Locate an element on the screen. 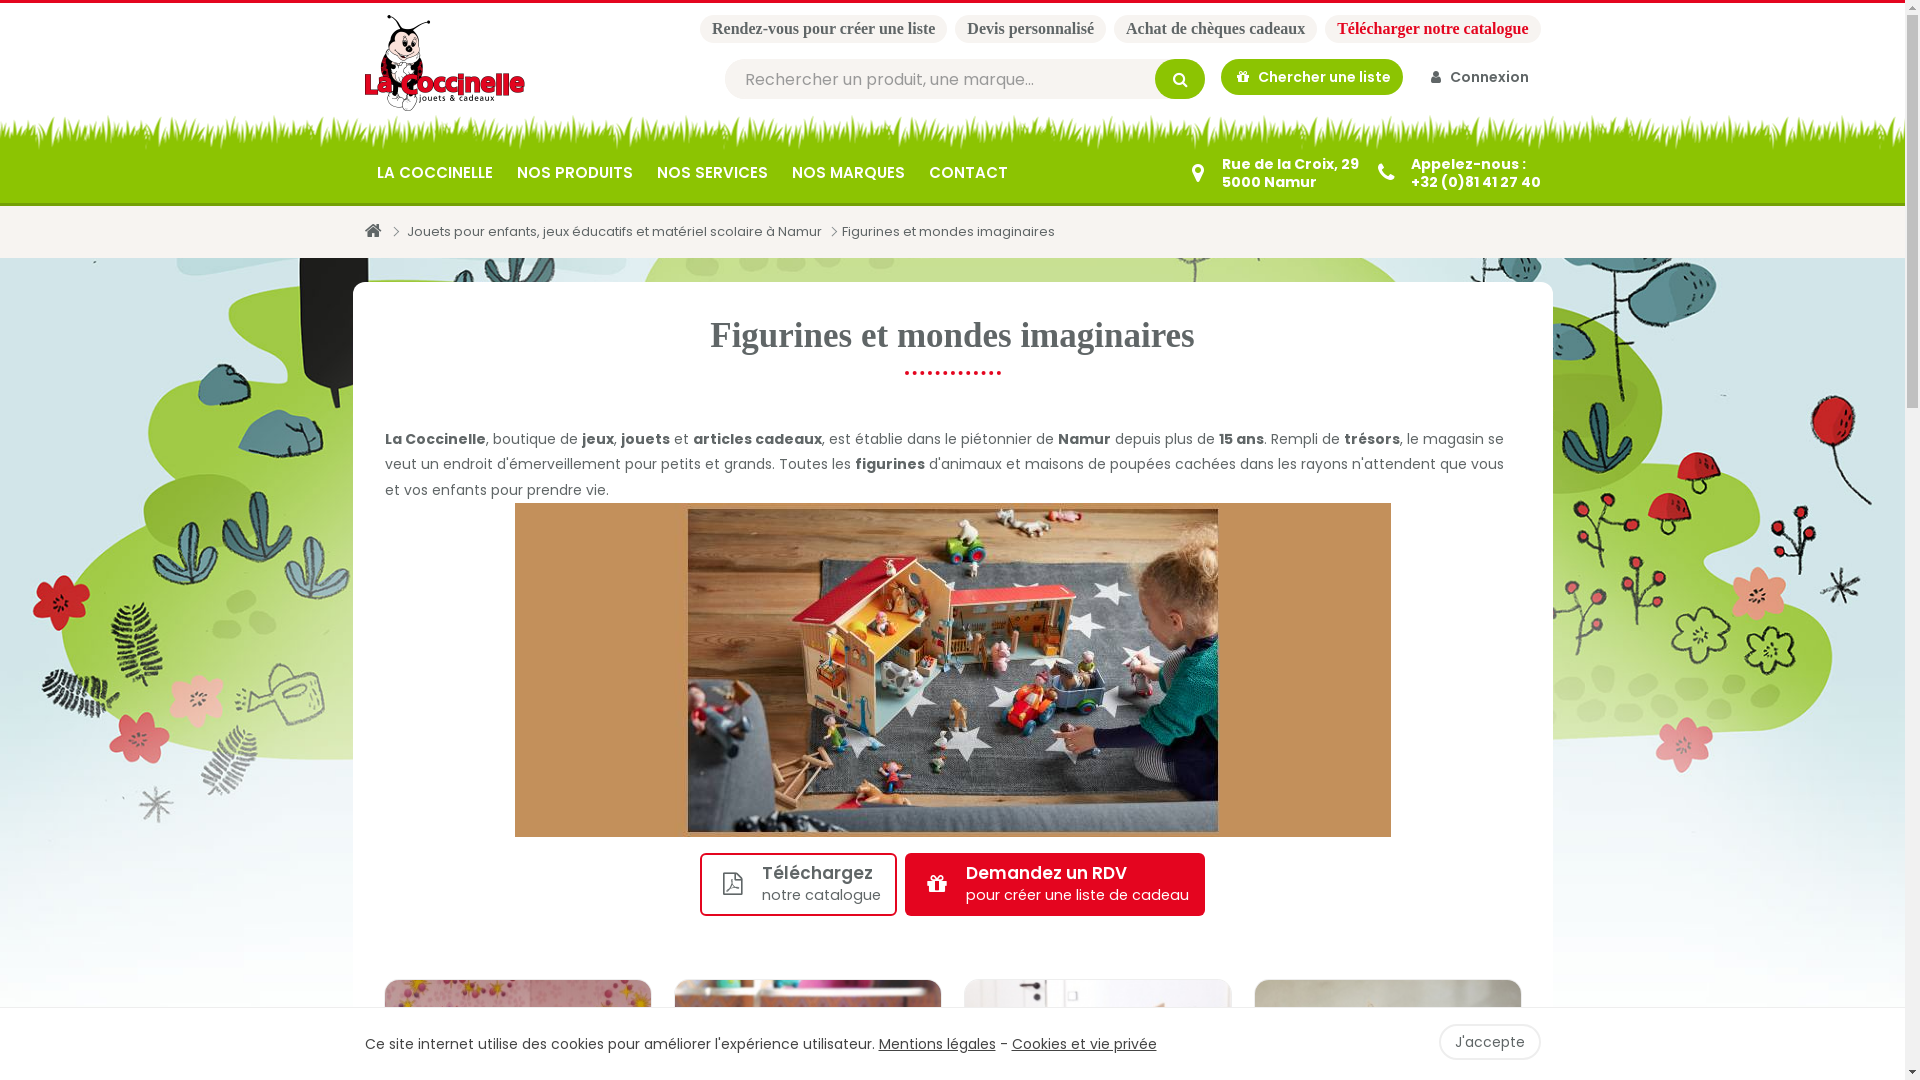 The width and height of the screenshot is (1920, 1080). NOS MARQUES is located at coordinates (848, 173).